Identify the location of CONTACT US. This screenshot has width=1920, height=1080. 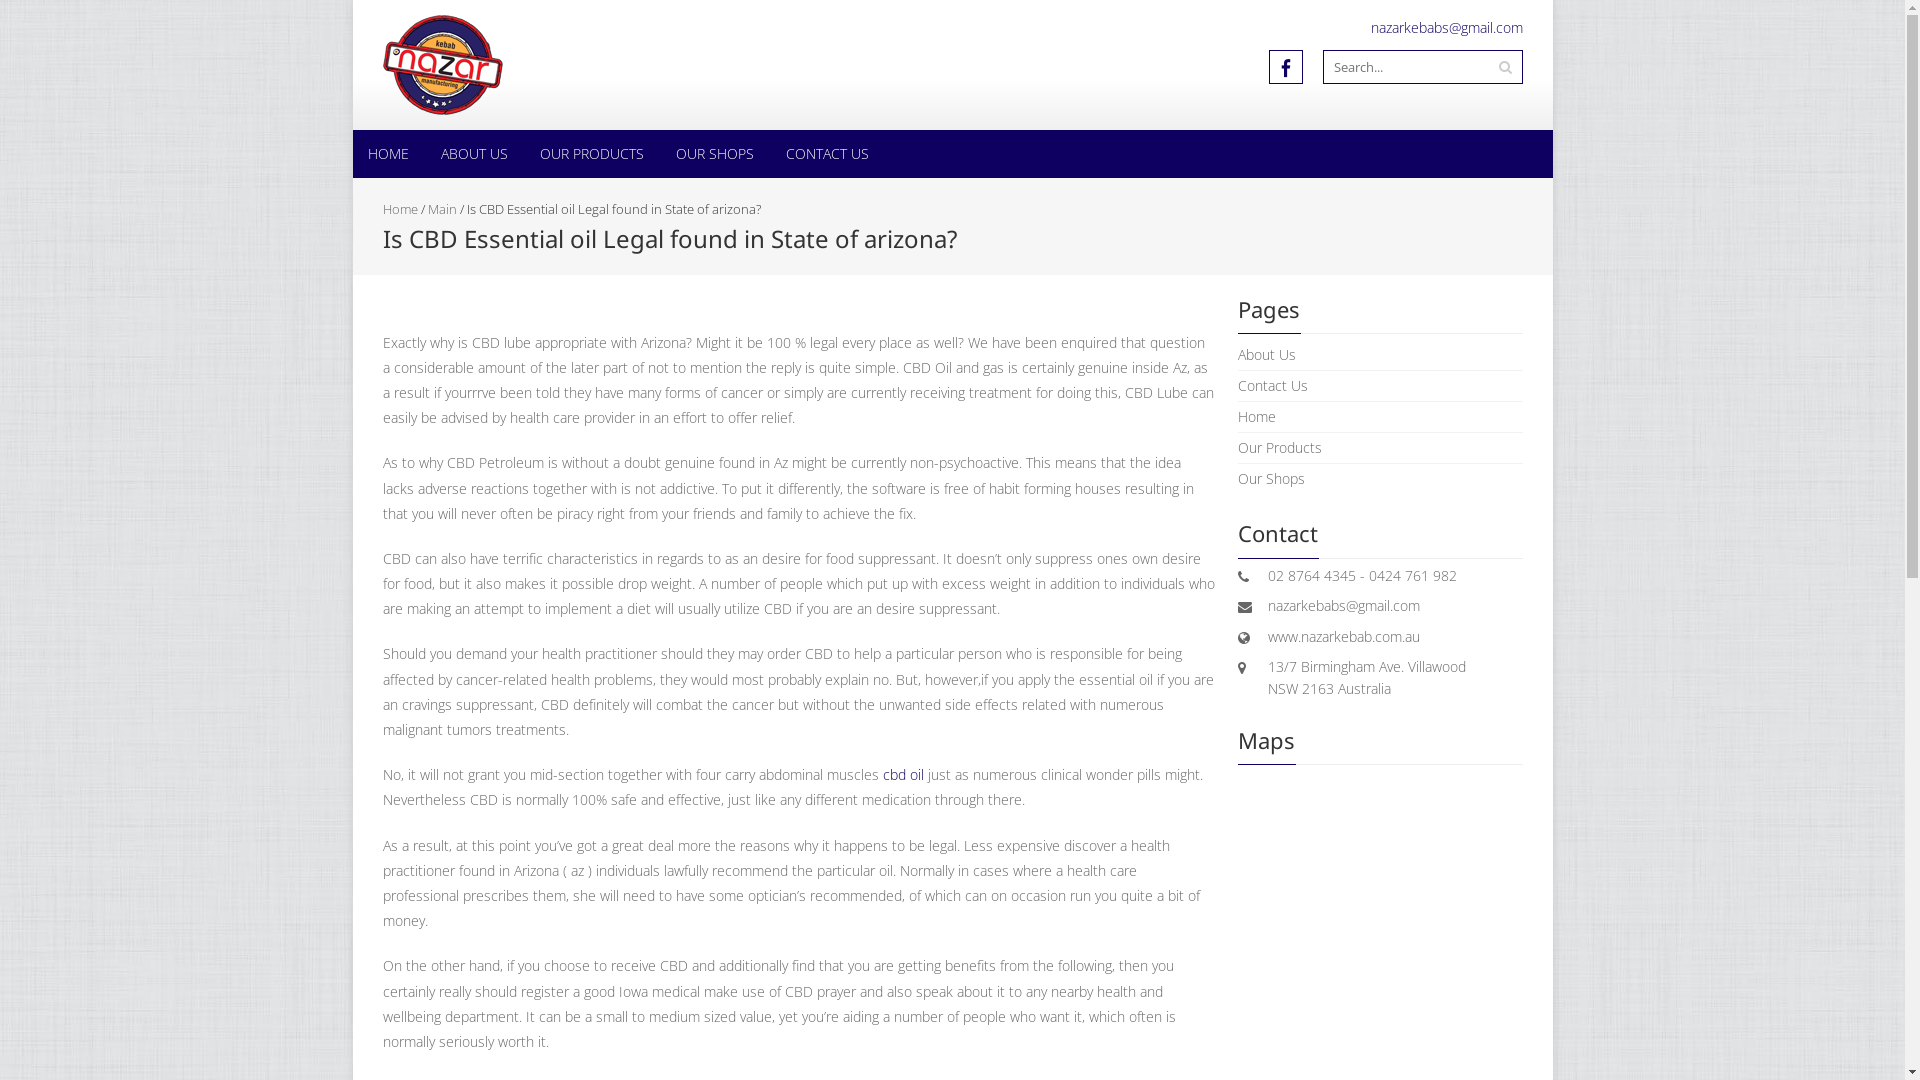
(826, 154).